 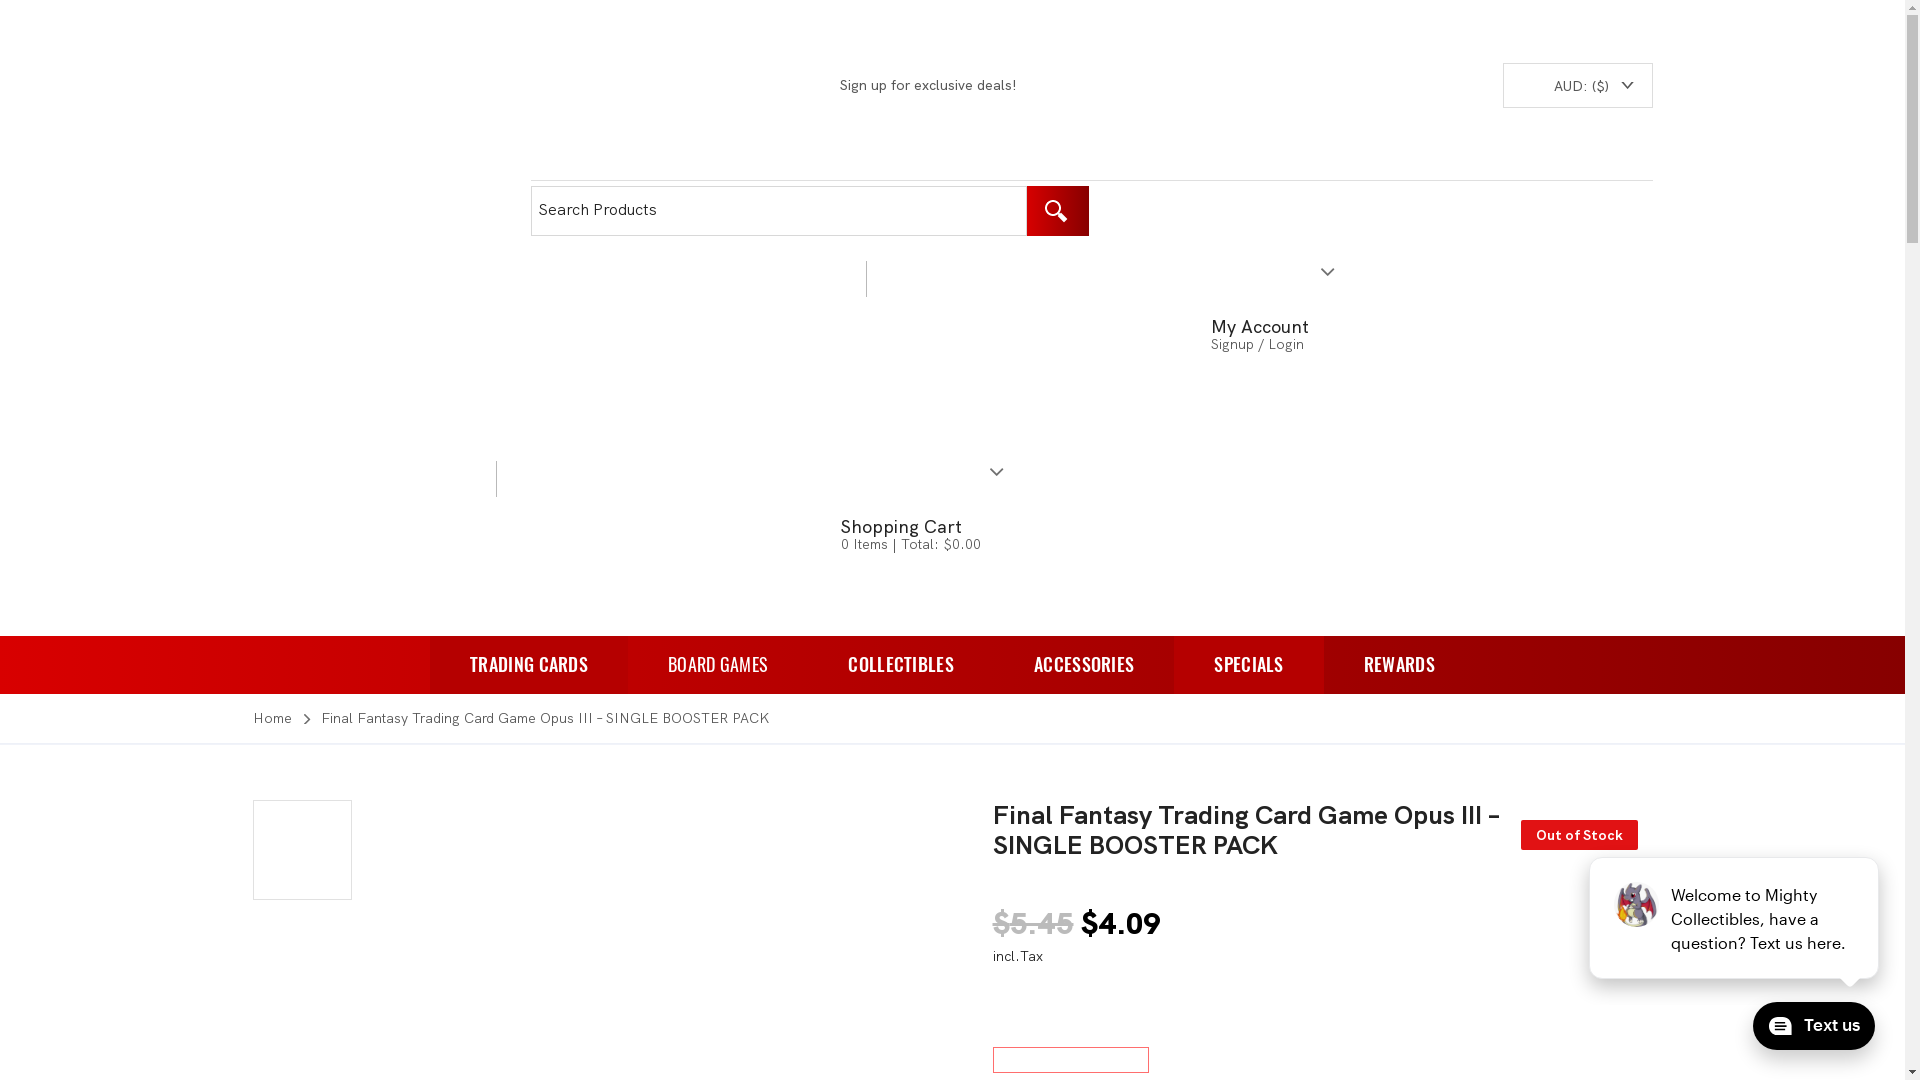 What do you see at coordinates (276, 718) in the screenshot?
I see `Home` at bounding box center [276, 718].